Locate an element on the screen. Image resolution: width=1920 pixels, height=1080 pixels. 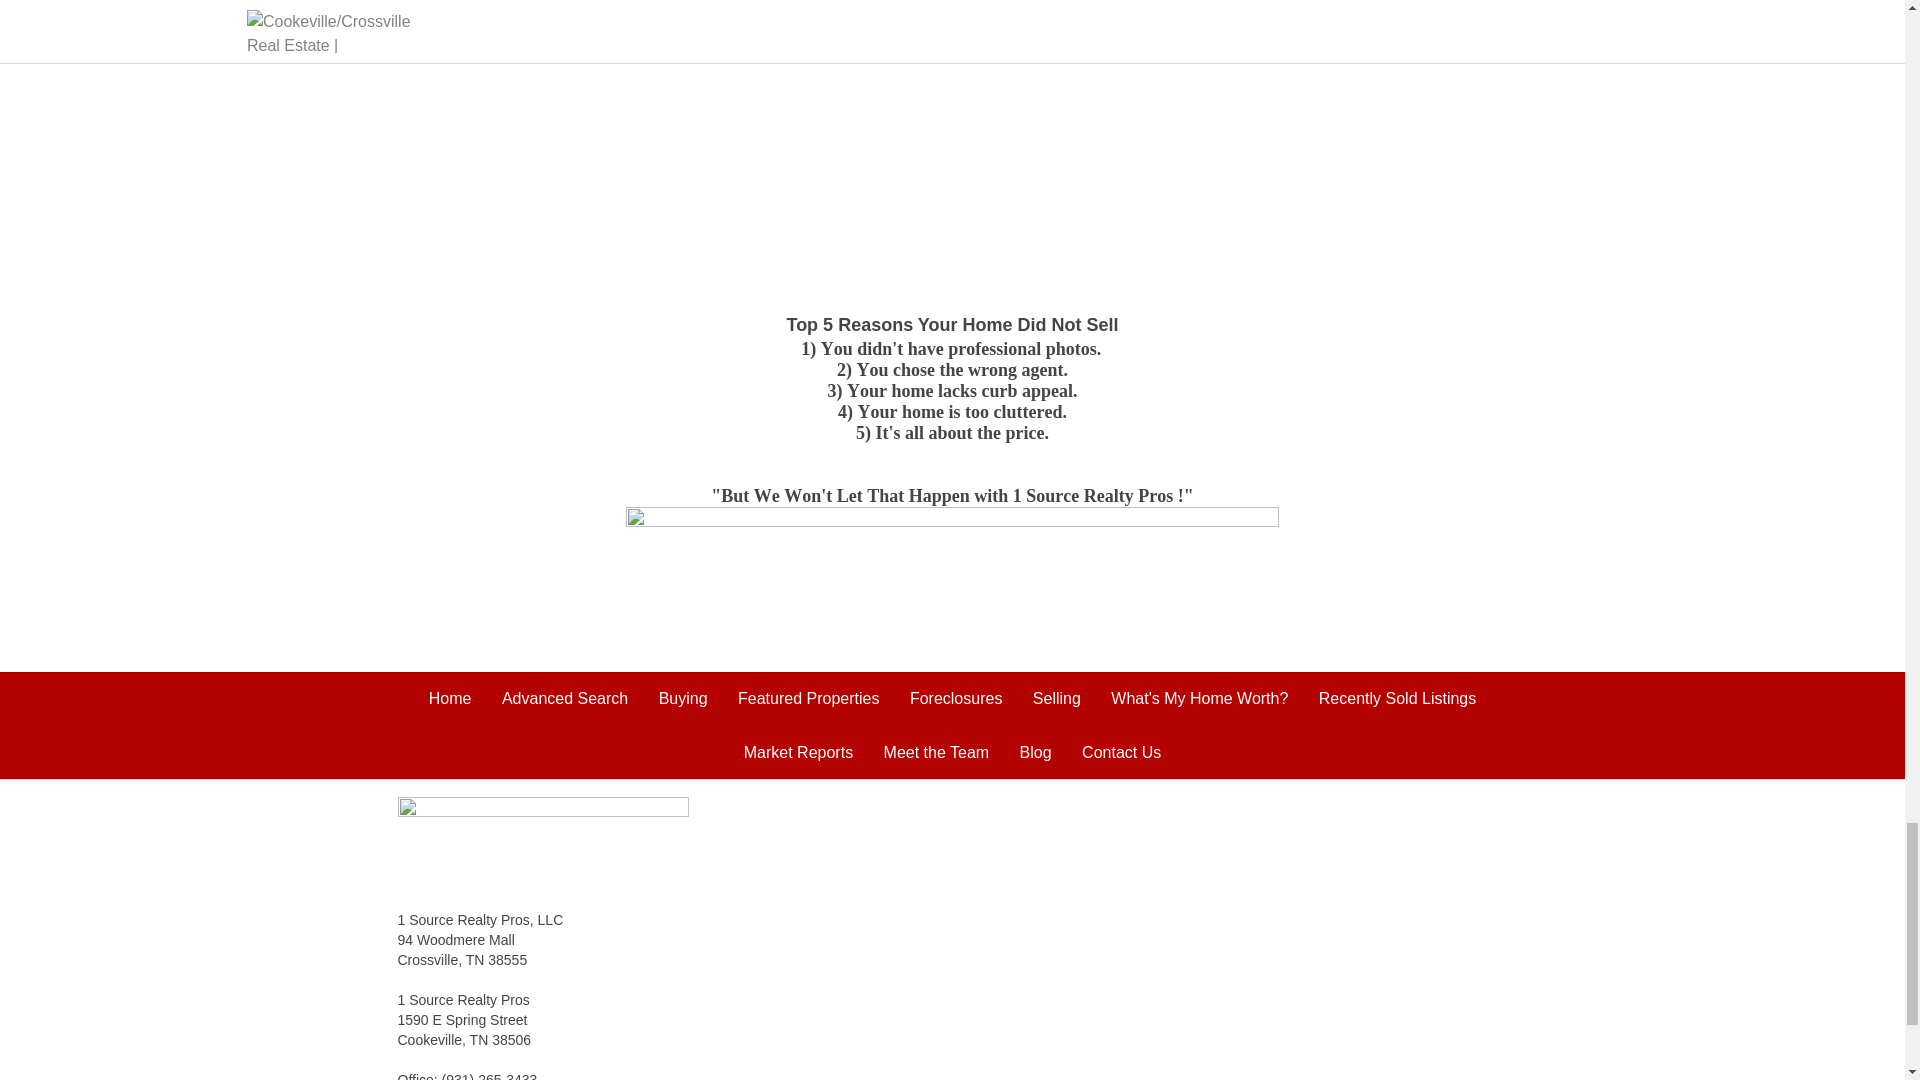
Advanced Search is located at coordinates (564, 698).